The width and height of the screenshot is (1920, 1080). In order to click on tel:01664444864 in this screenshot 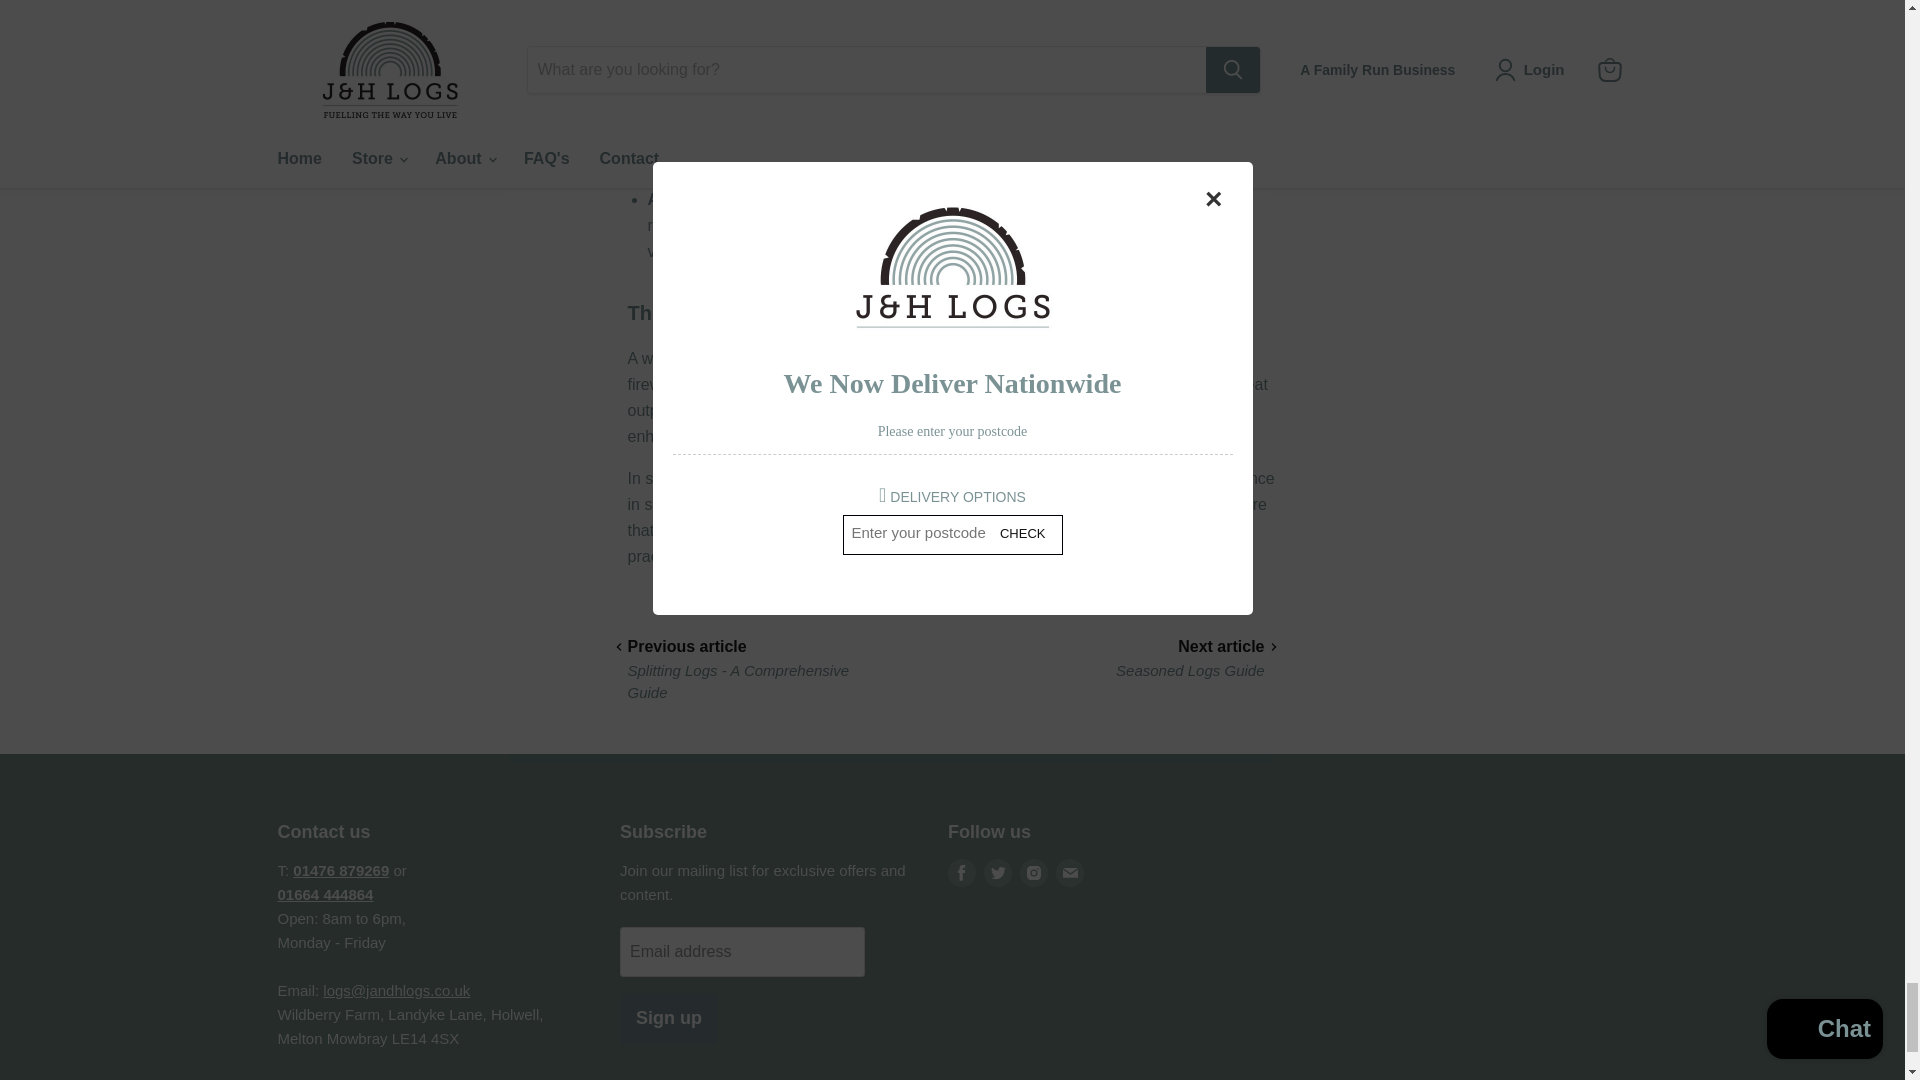, I will do `click(326, 894)`.